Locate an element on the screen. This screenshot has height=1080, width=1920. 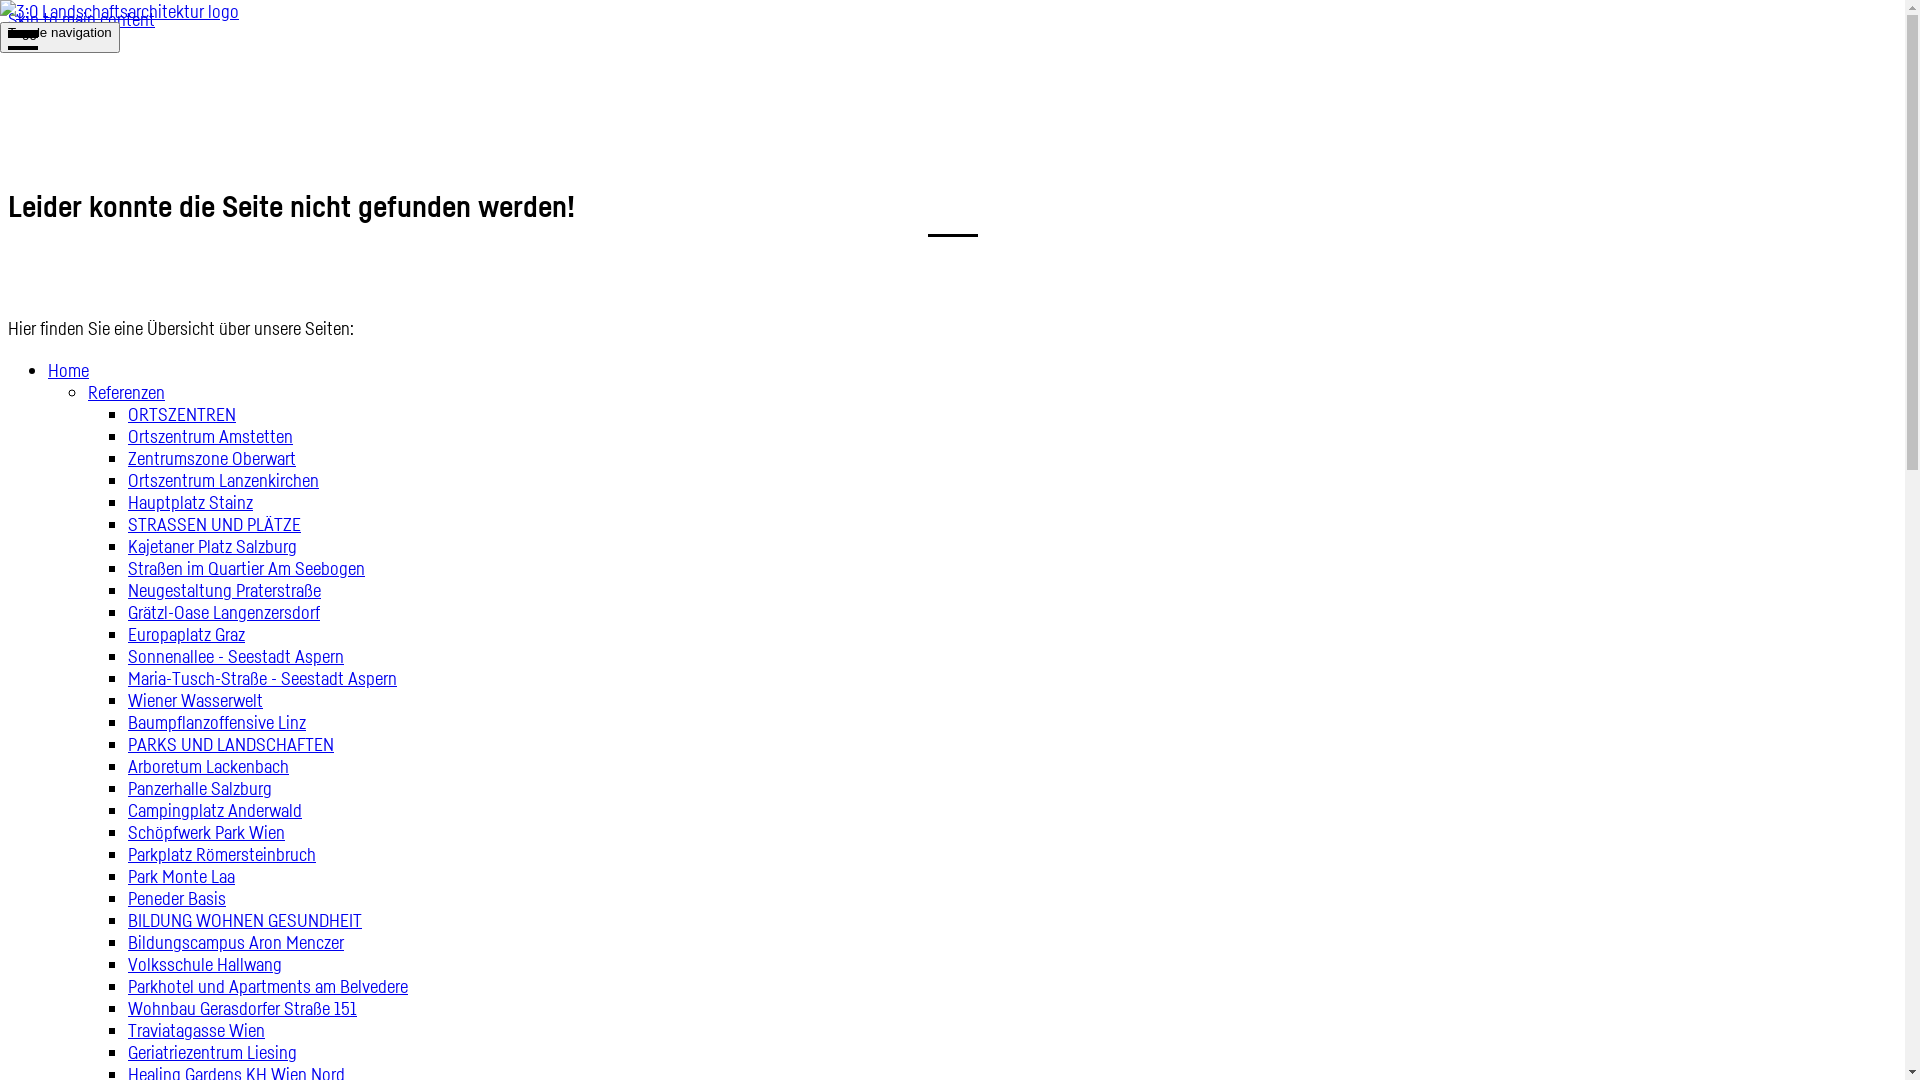
PARKS UND LANDSCHAFTEN is located at coordinates (231, 744).